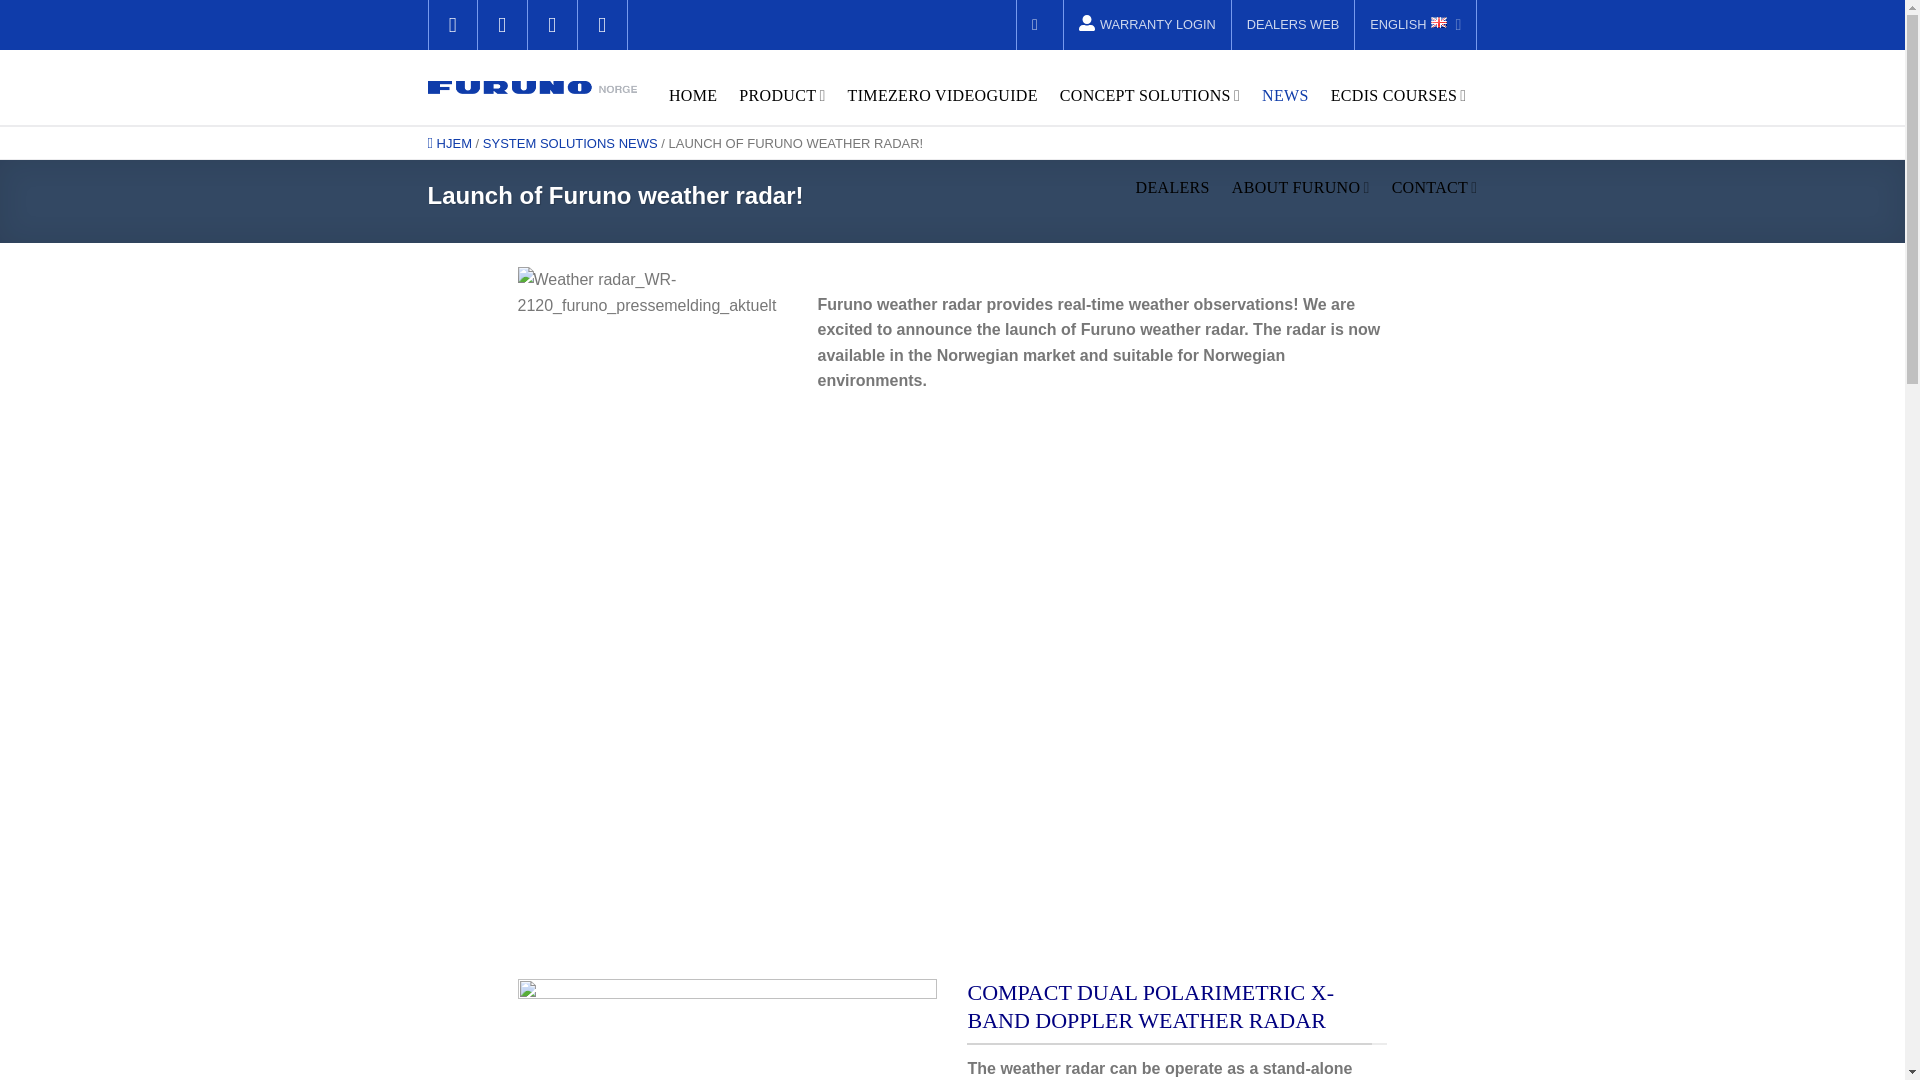 The image size is (1920, 1080). I want to click on ENGLISH, so click(1416, 24).